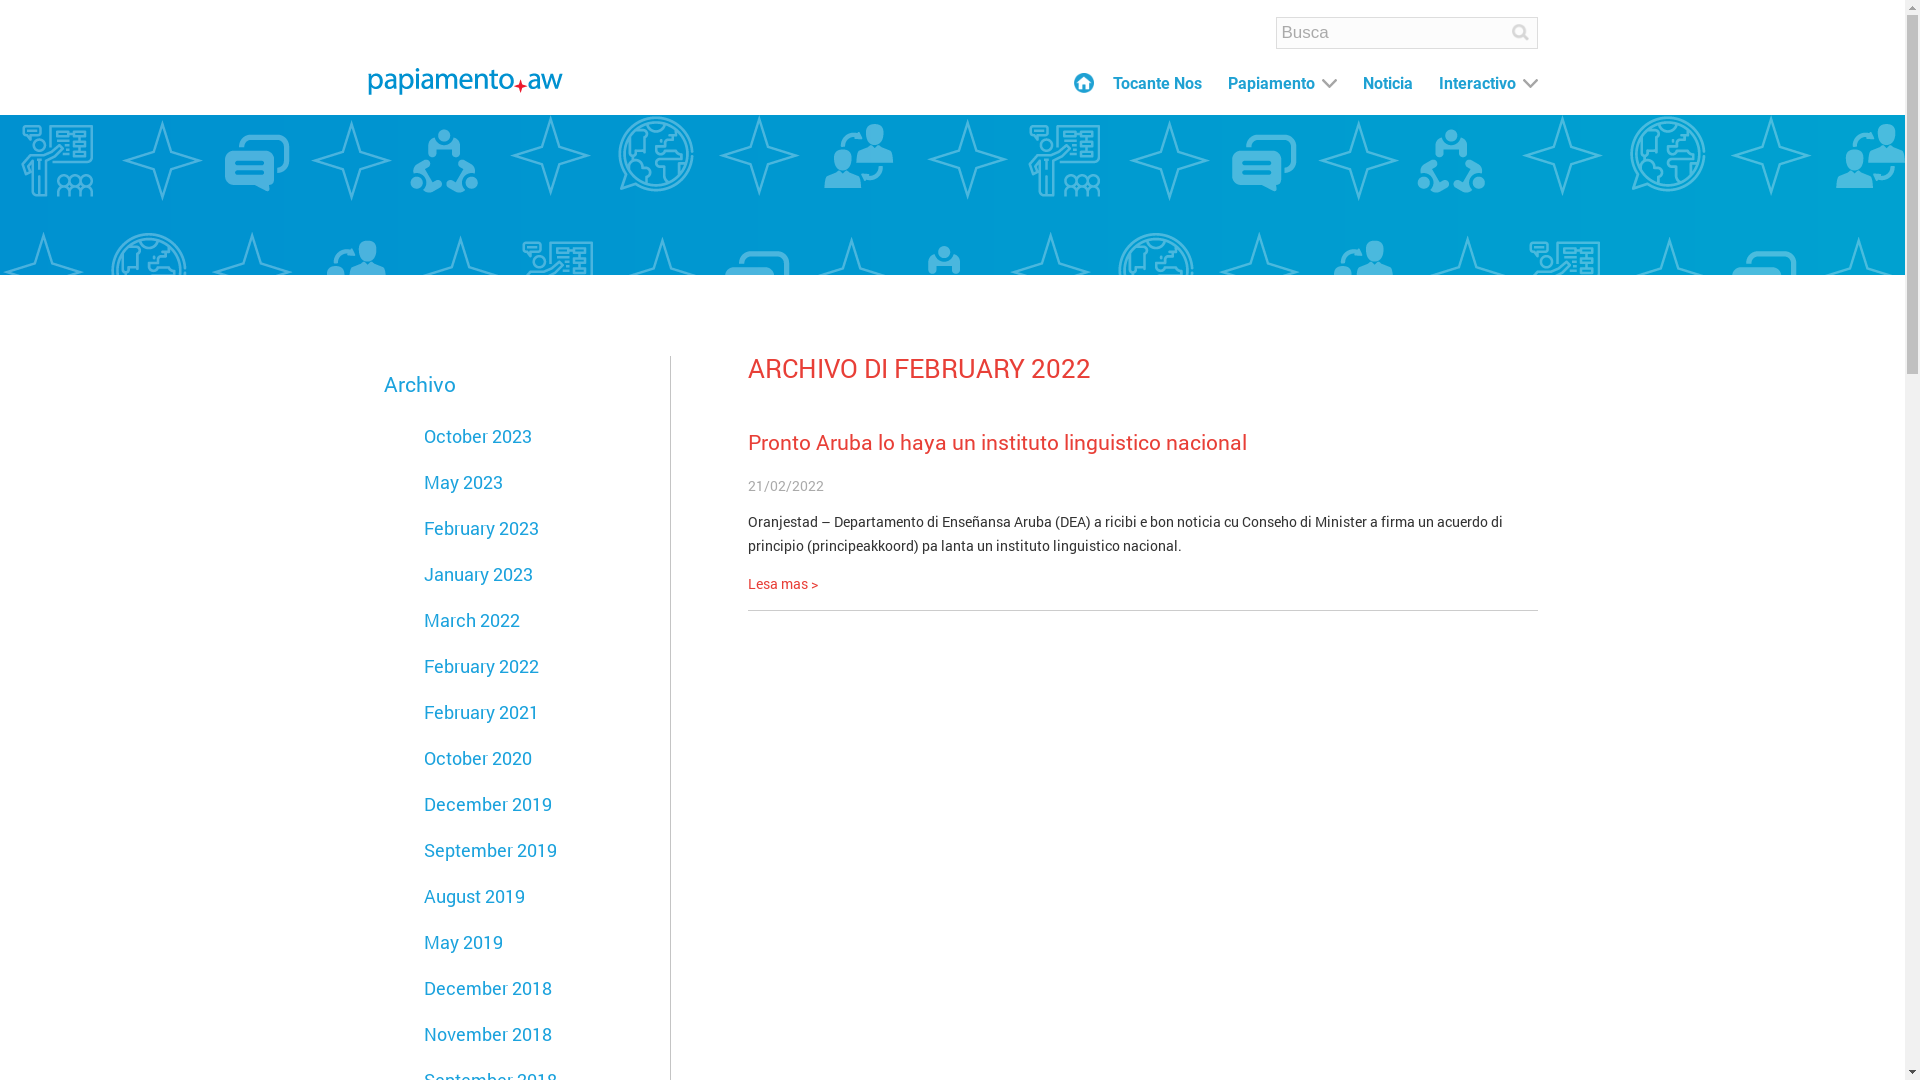  What do you see at coordinates (464, 482) in the screenshot?
I see `May 2023` at bounding box center [464, 482].